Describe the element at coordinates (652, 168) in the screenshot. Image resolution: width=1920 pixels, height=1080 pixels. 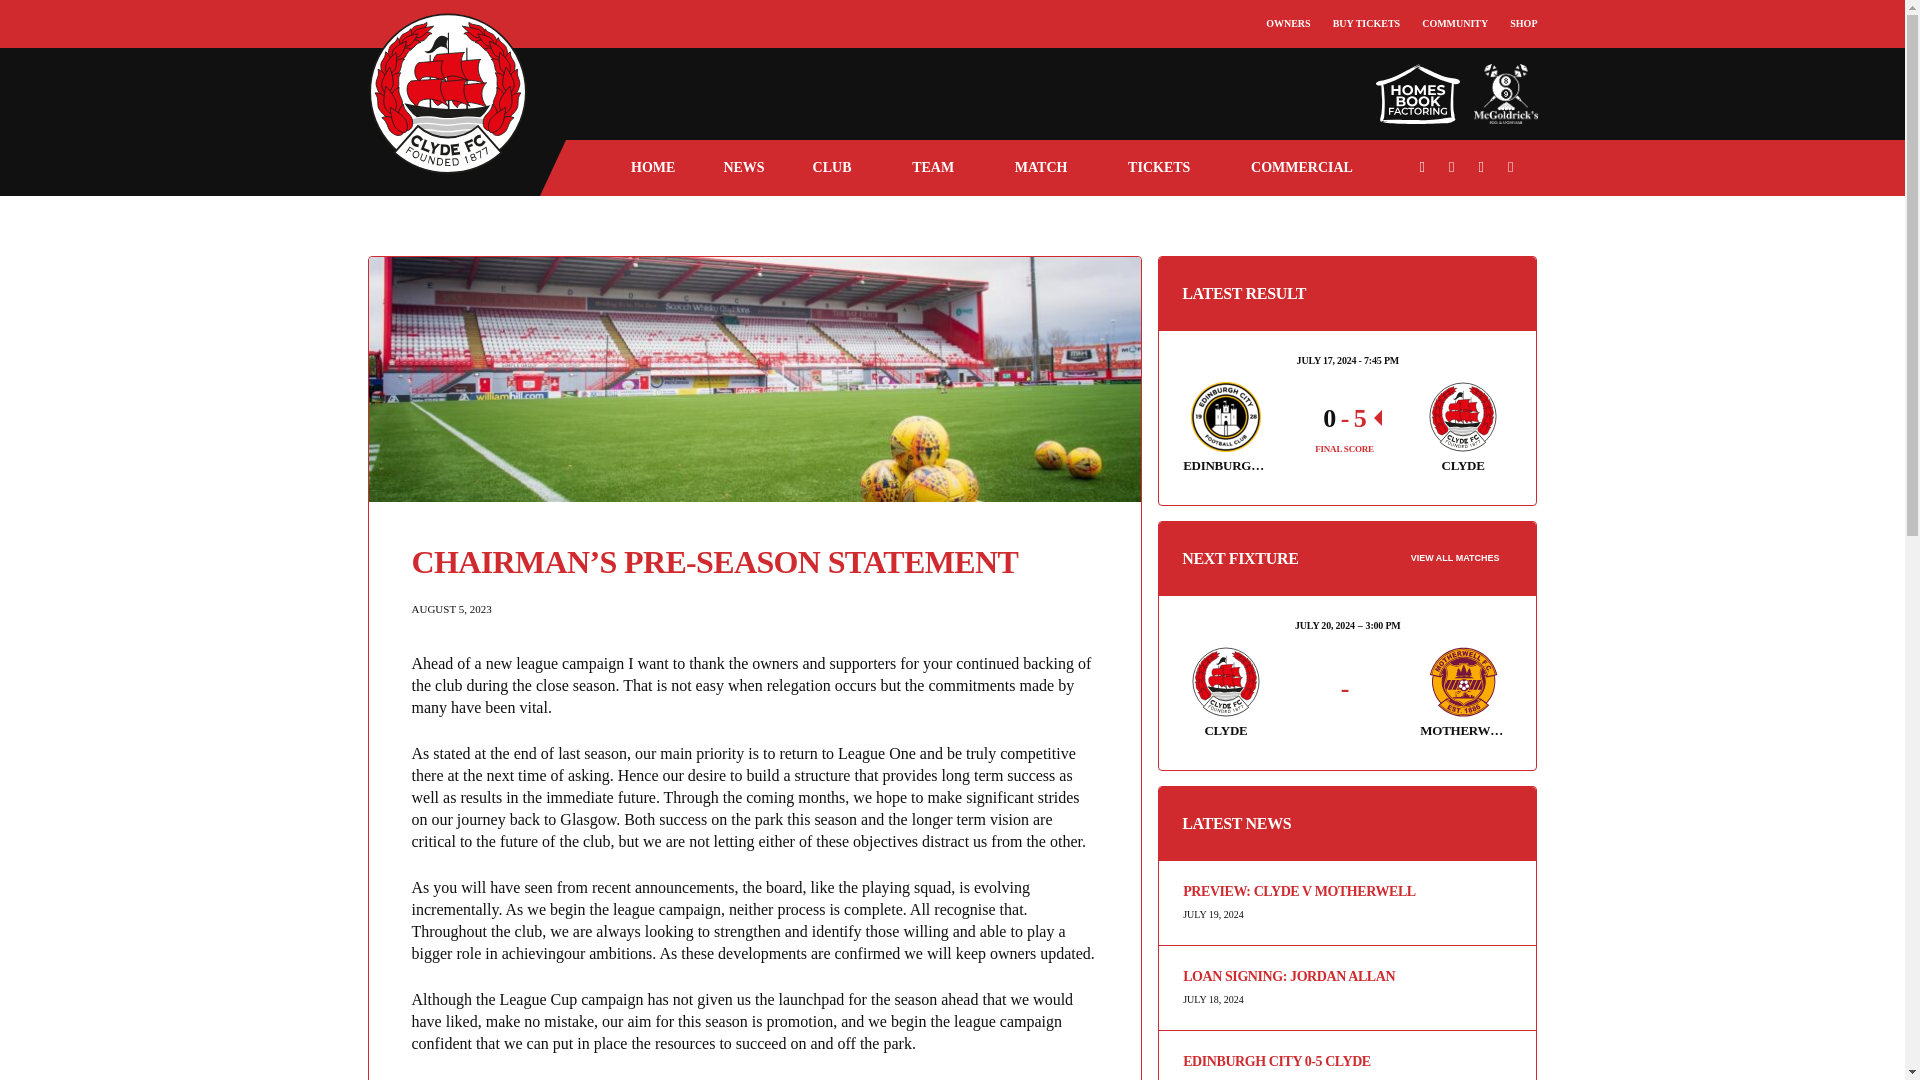
I see `HOME` at that location.